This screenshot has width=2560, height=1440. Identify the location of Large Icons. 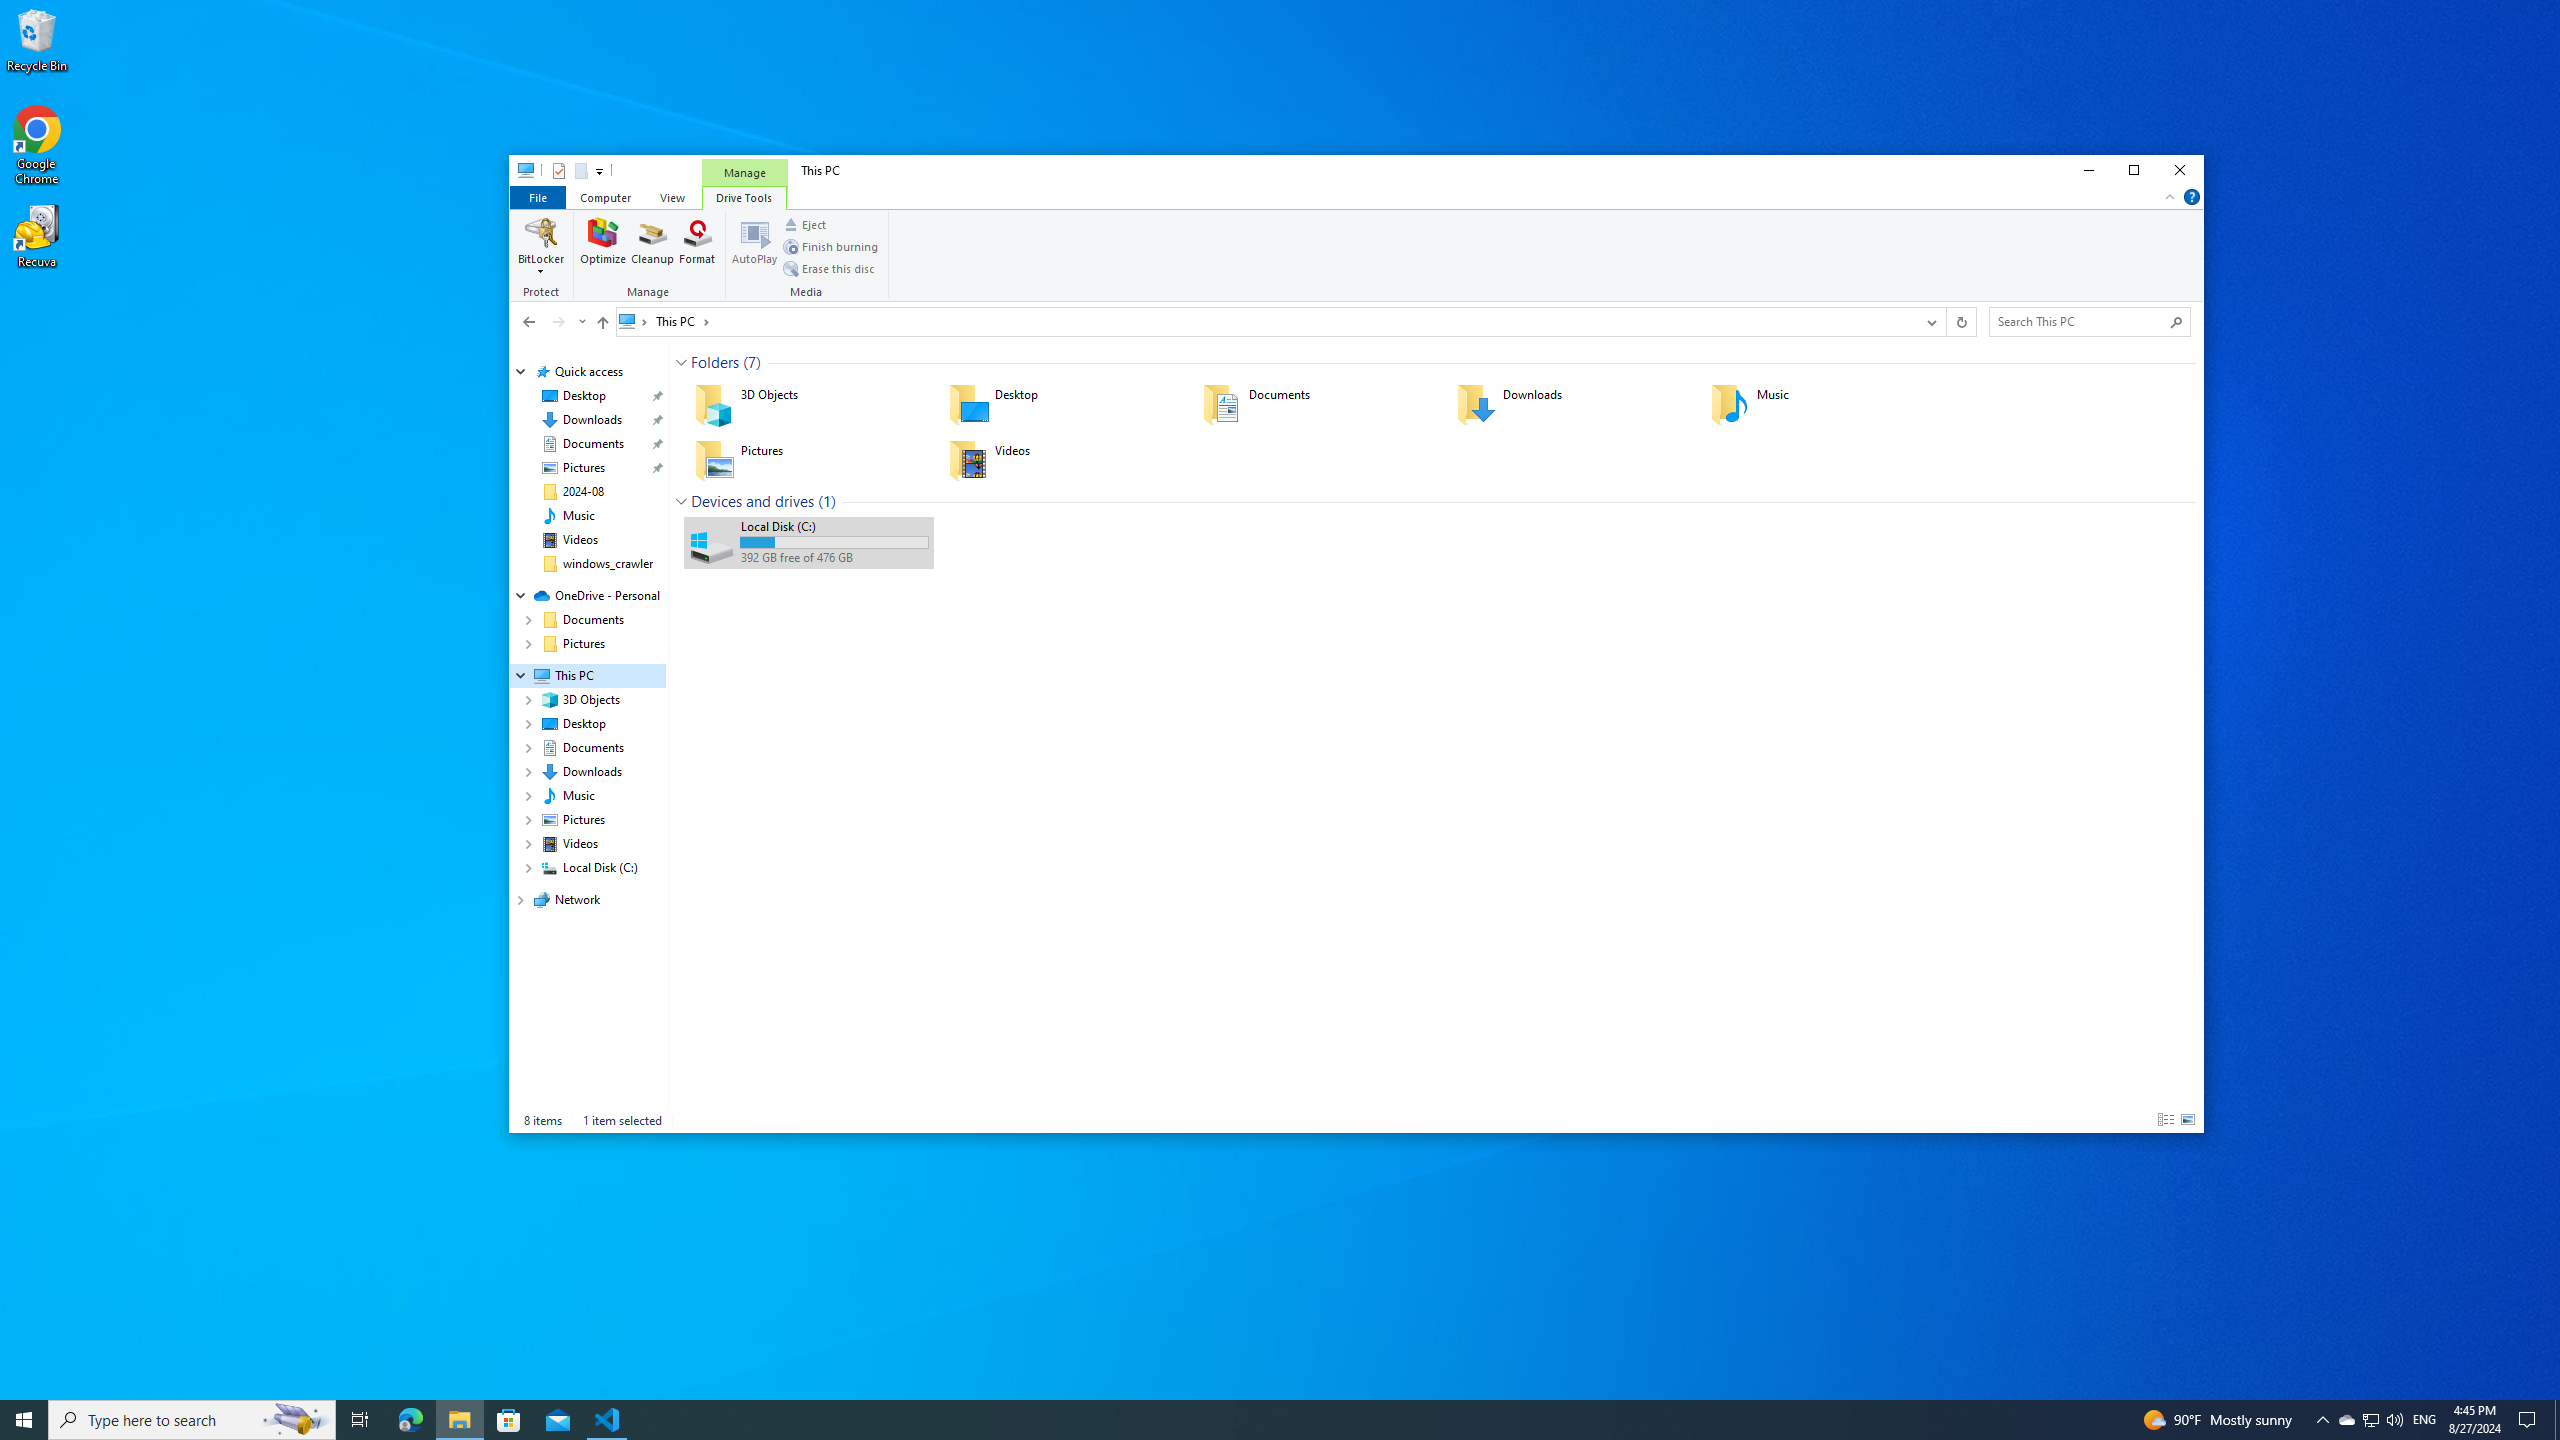
(2188, 1120).